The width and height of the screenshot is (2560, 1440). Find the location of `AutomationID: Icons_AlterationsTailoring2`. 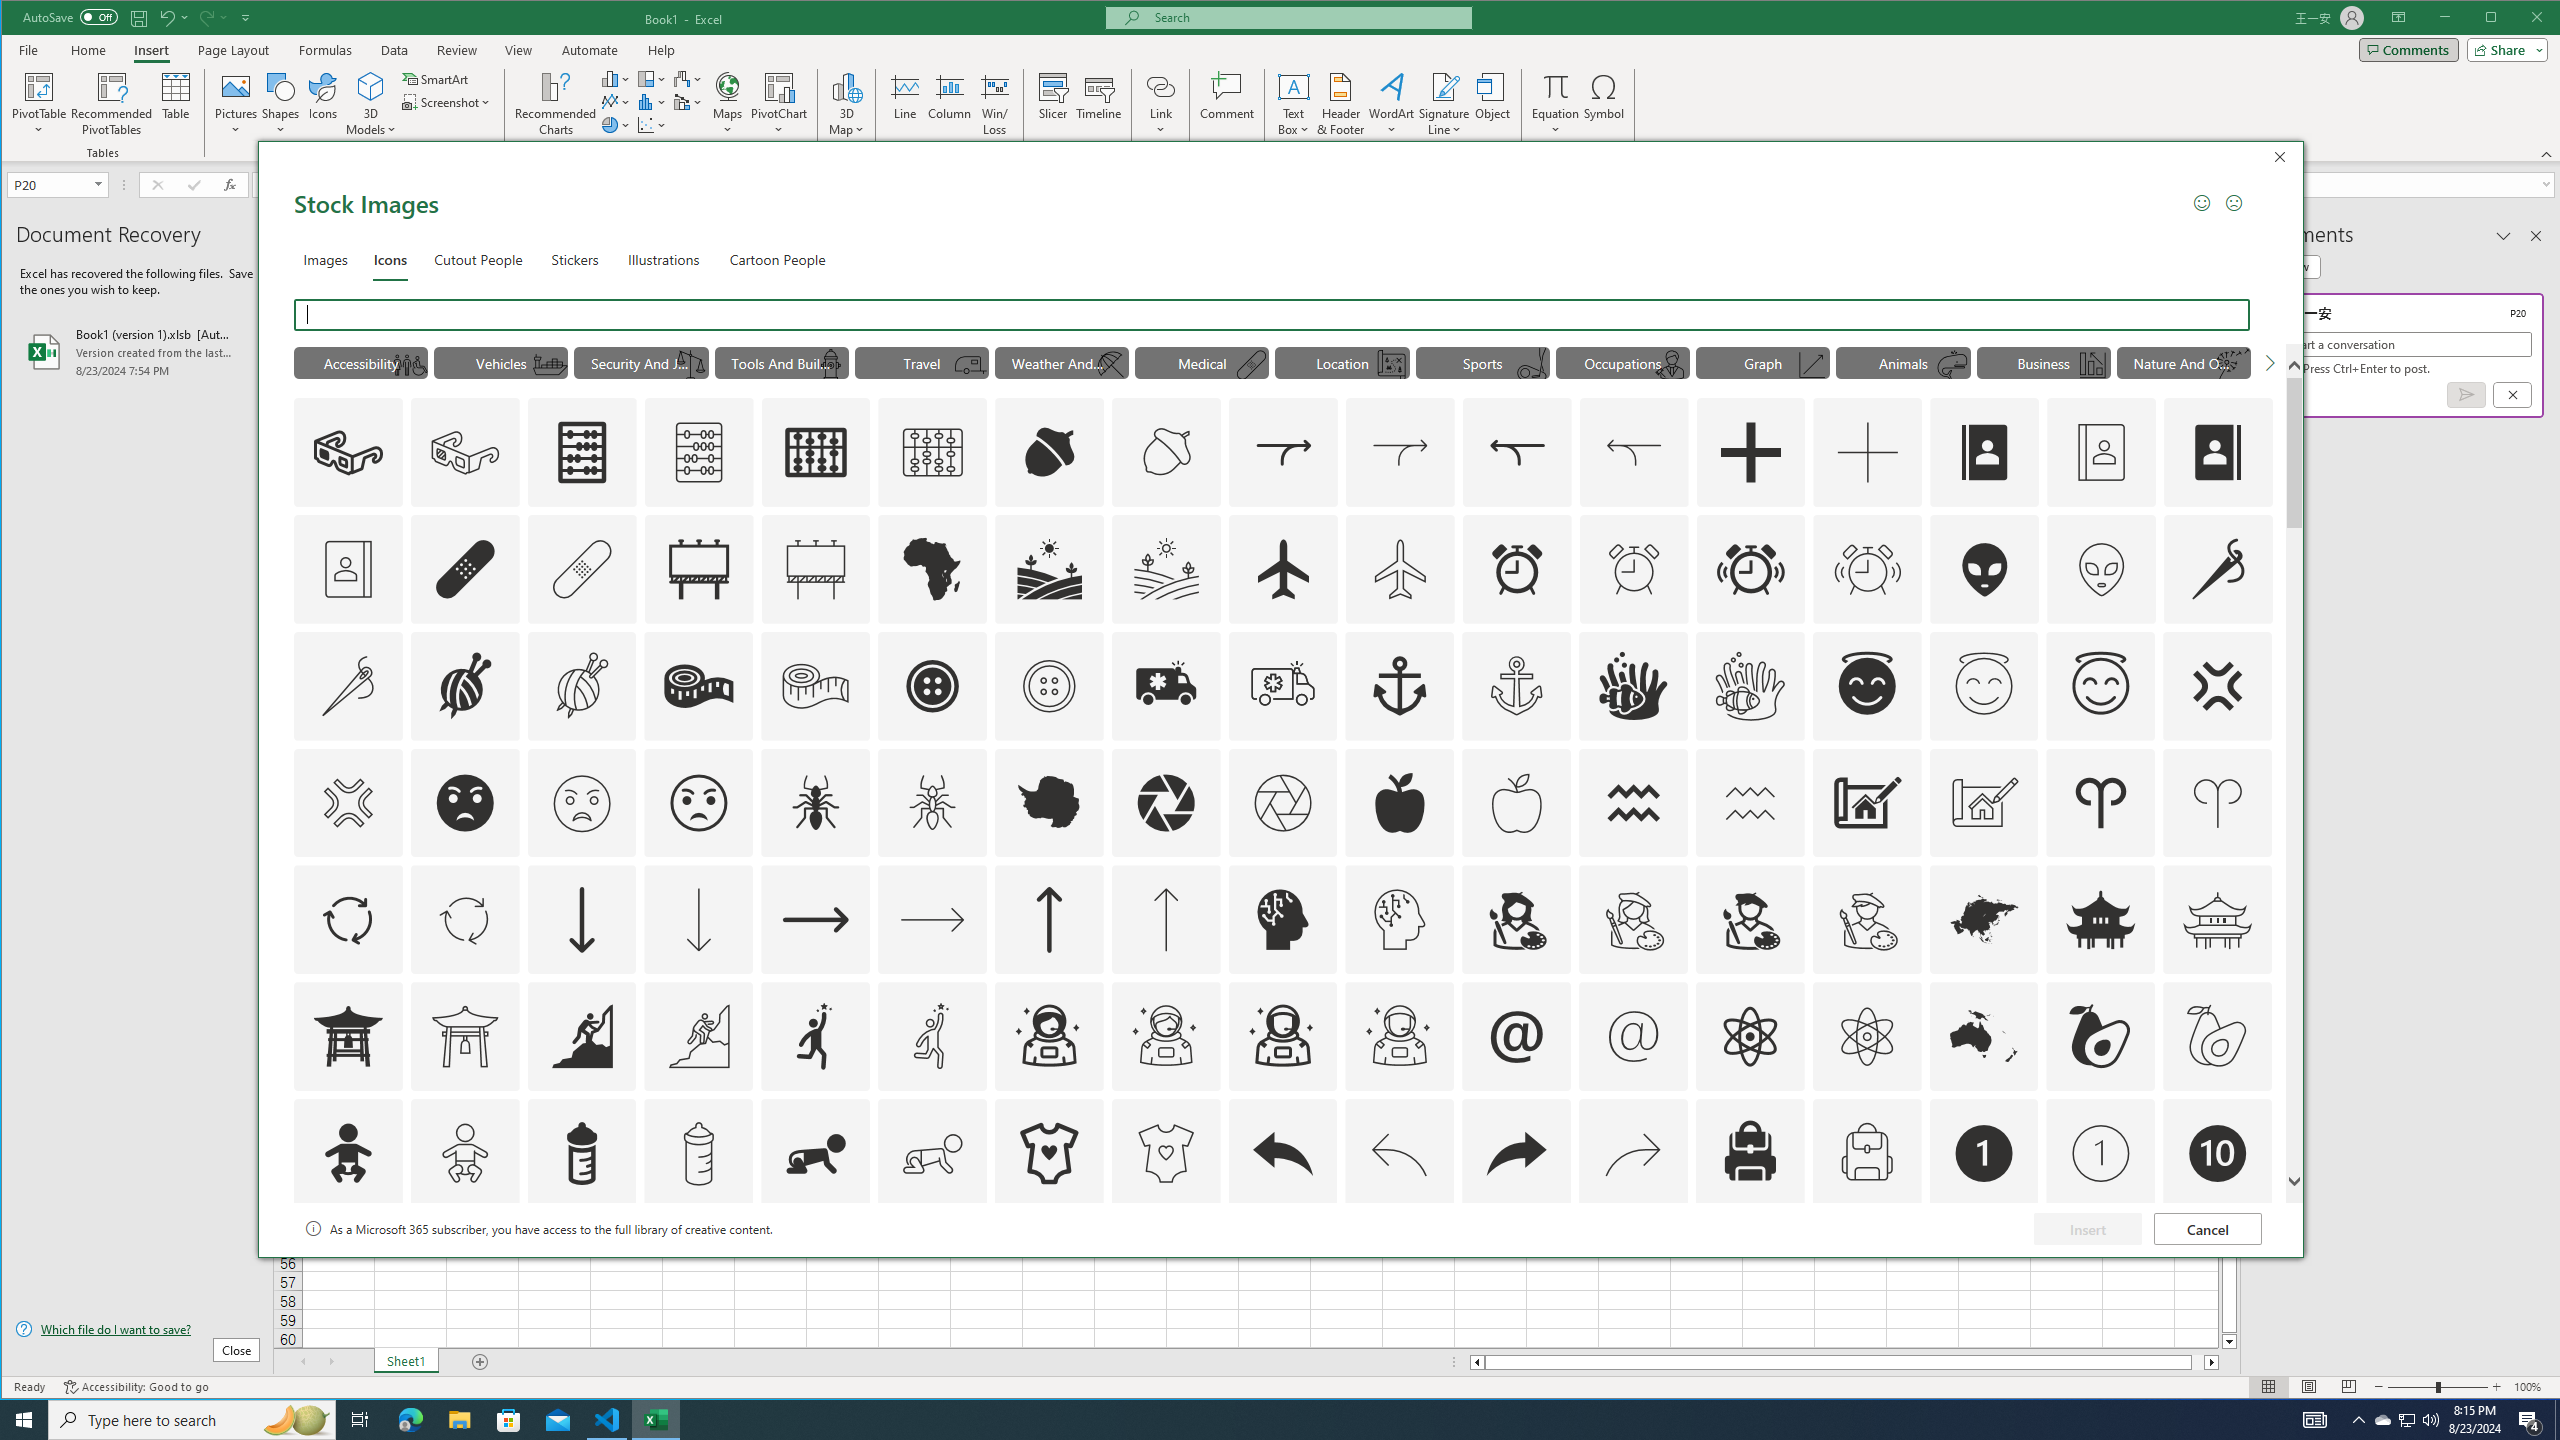

AutomationID: Icons_AlterationsTailoring2 is located at coordinates (698, 685).